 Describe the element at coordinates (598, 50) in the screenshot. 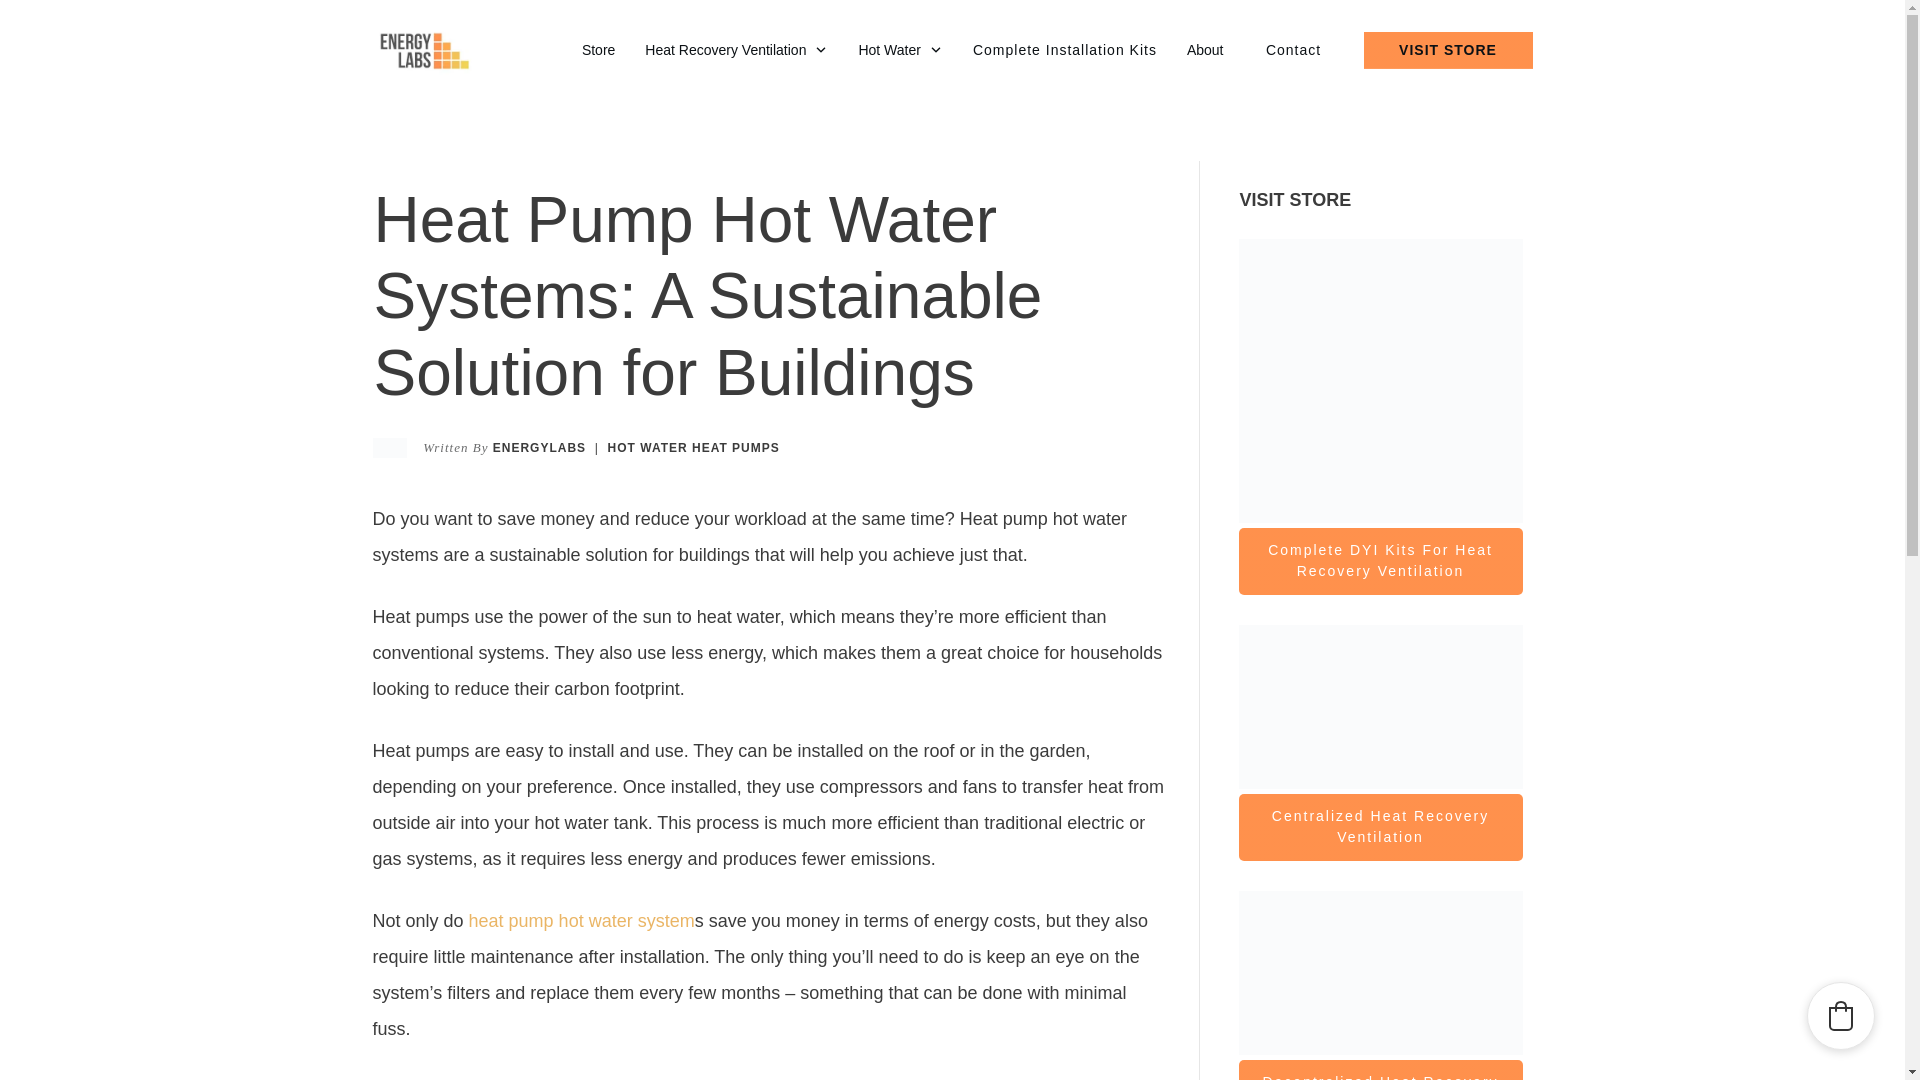

I see `Store` at that location.